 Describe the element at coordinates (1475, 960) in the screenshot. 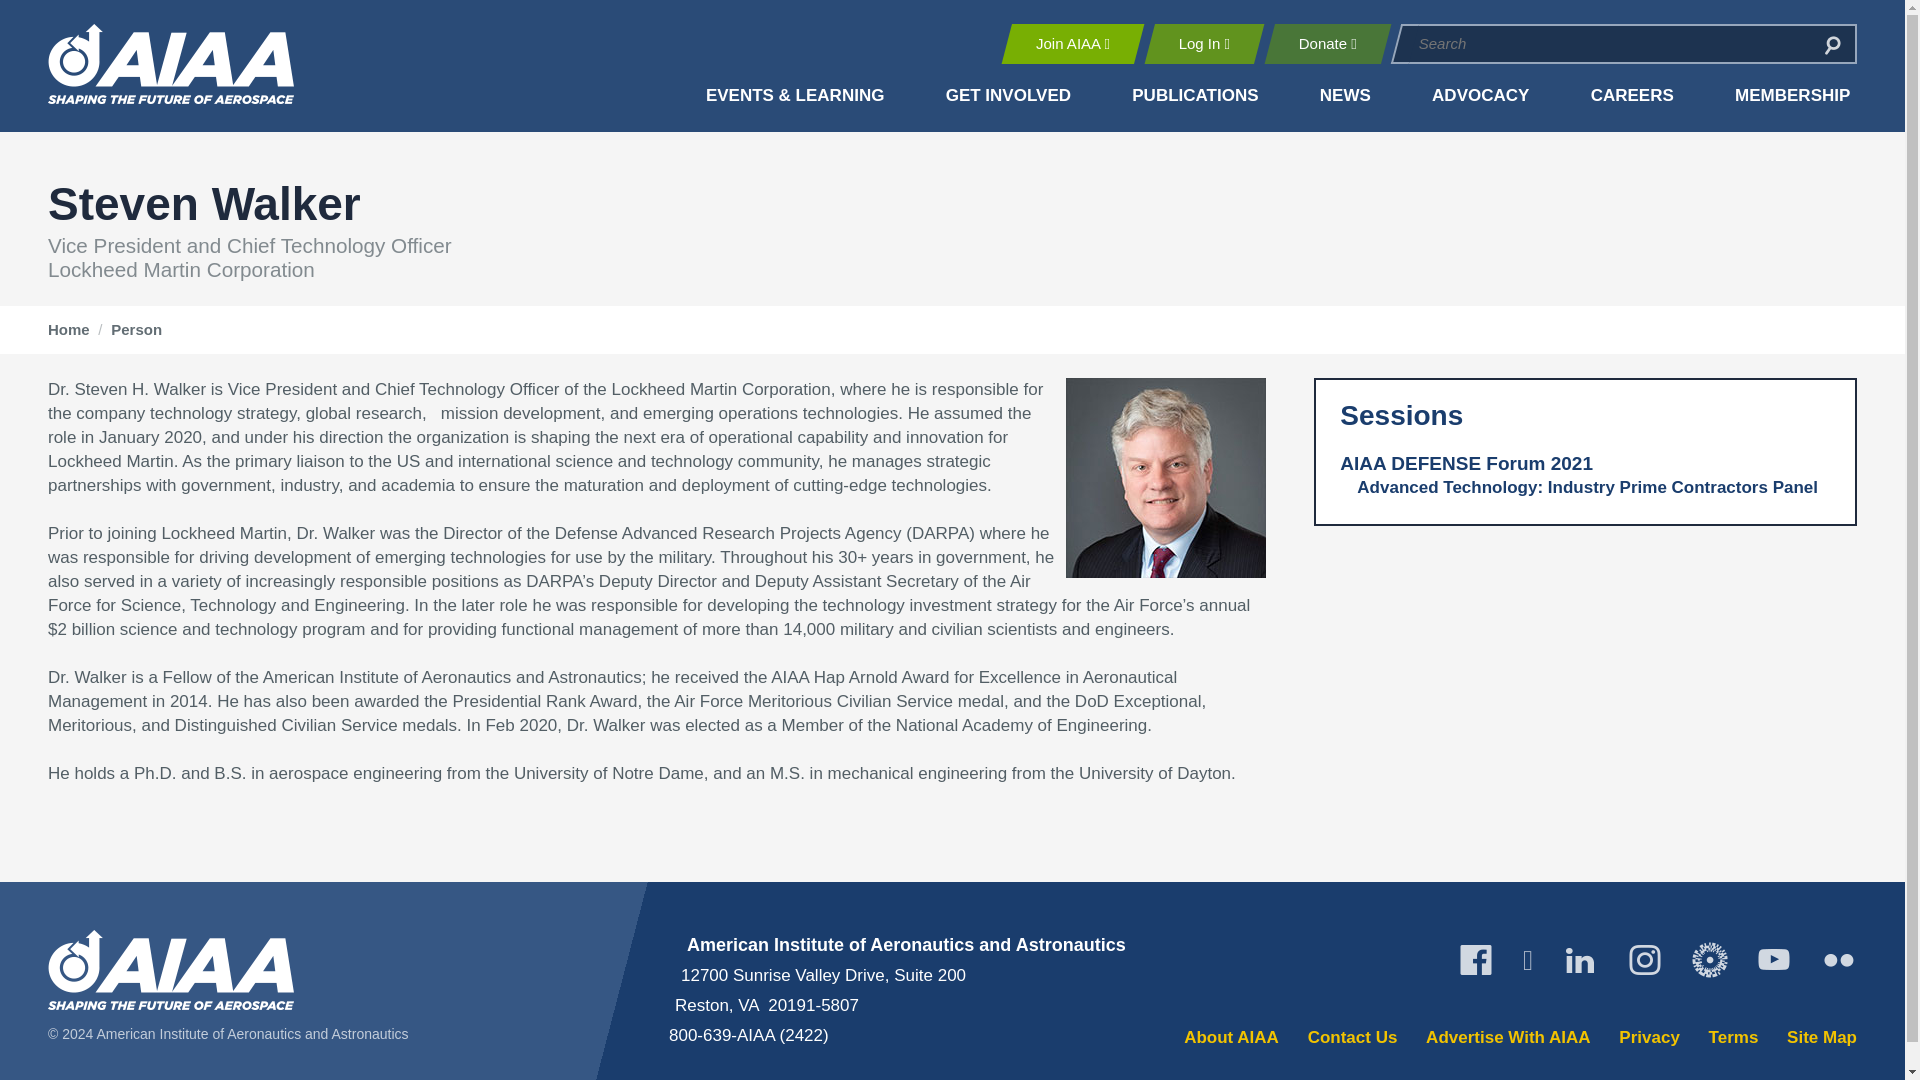

I see `Facebook` at that location.